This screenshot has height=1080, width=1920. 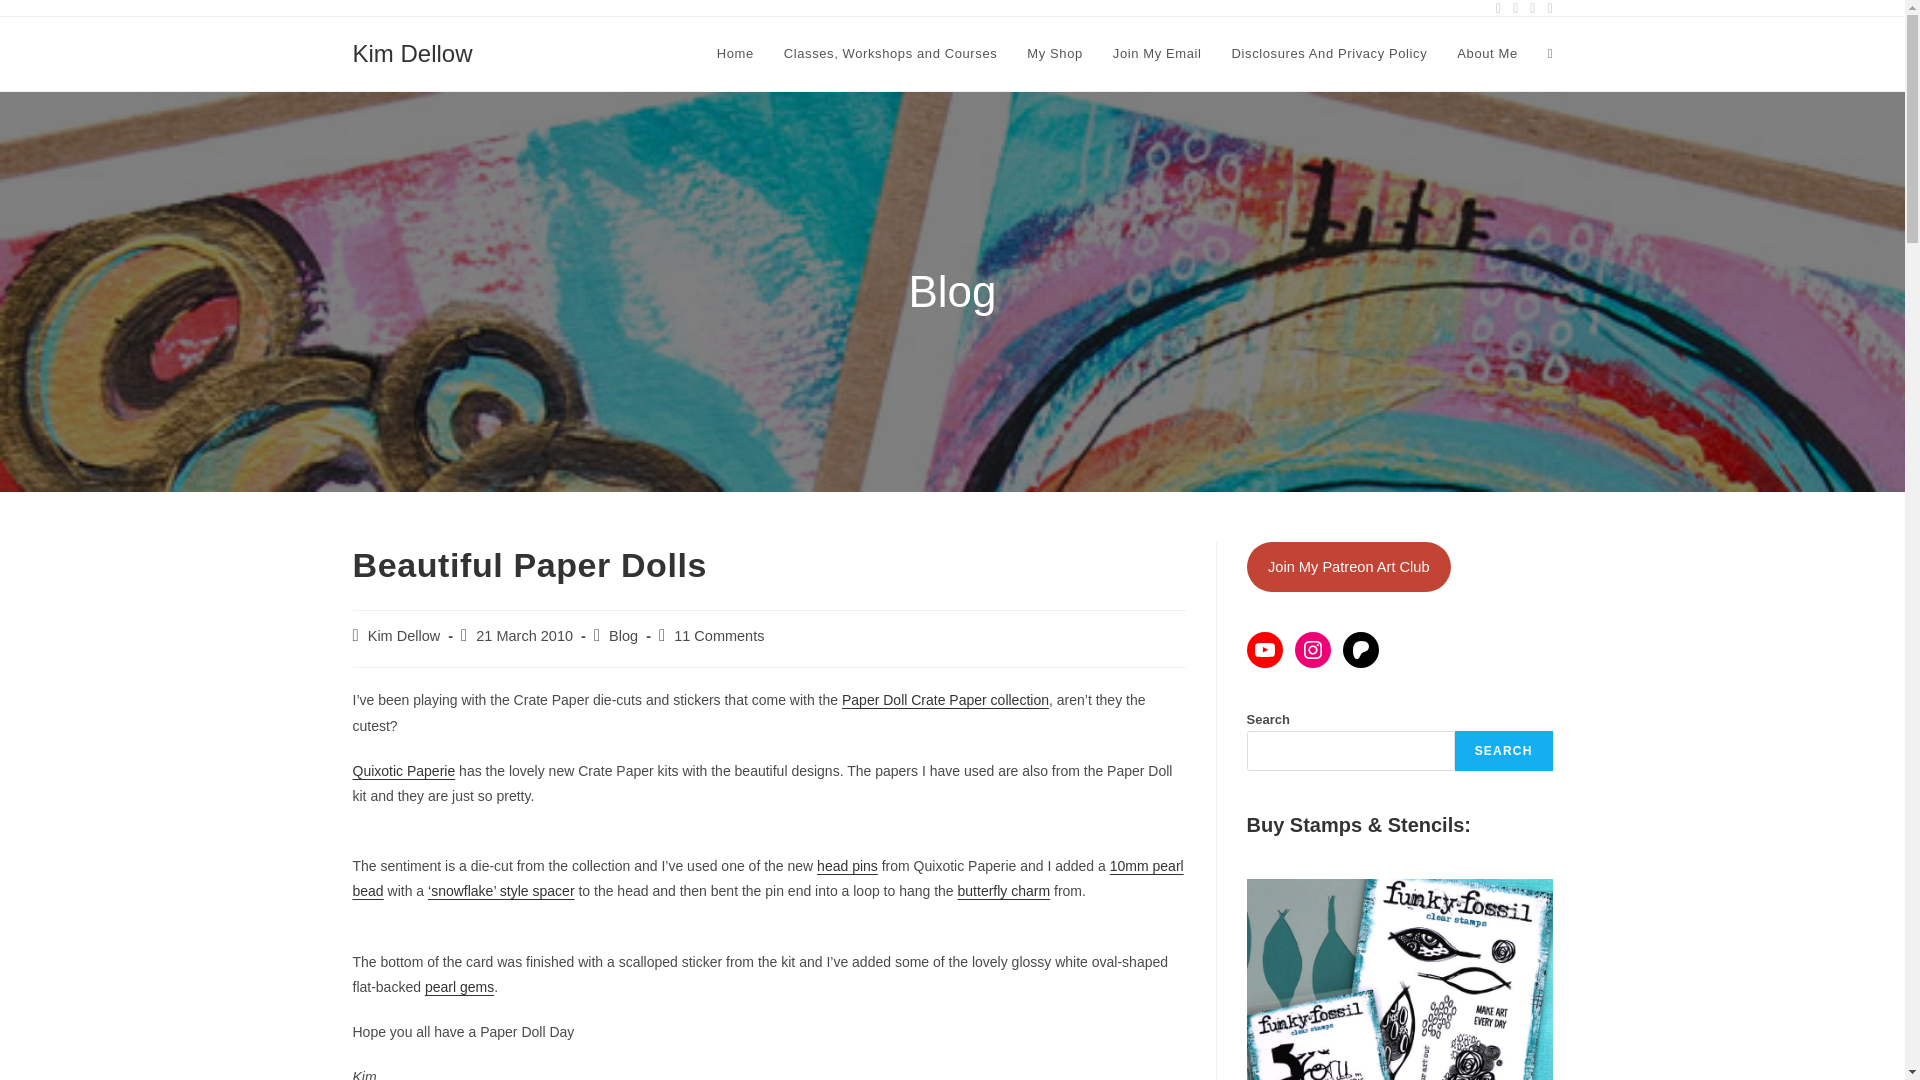 I want to click on head pins, so click(x=847, y=865).